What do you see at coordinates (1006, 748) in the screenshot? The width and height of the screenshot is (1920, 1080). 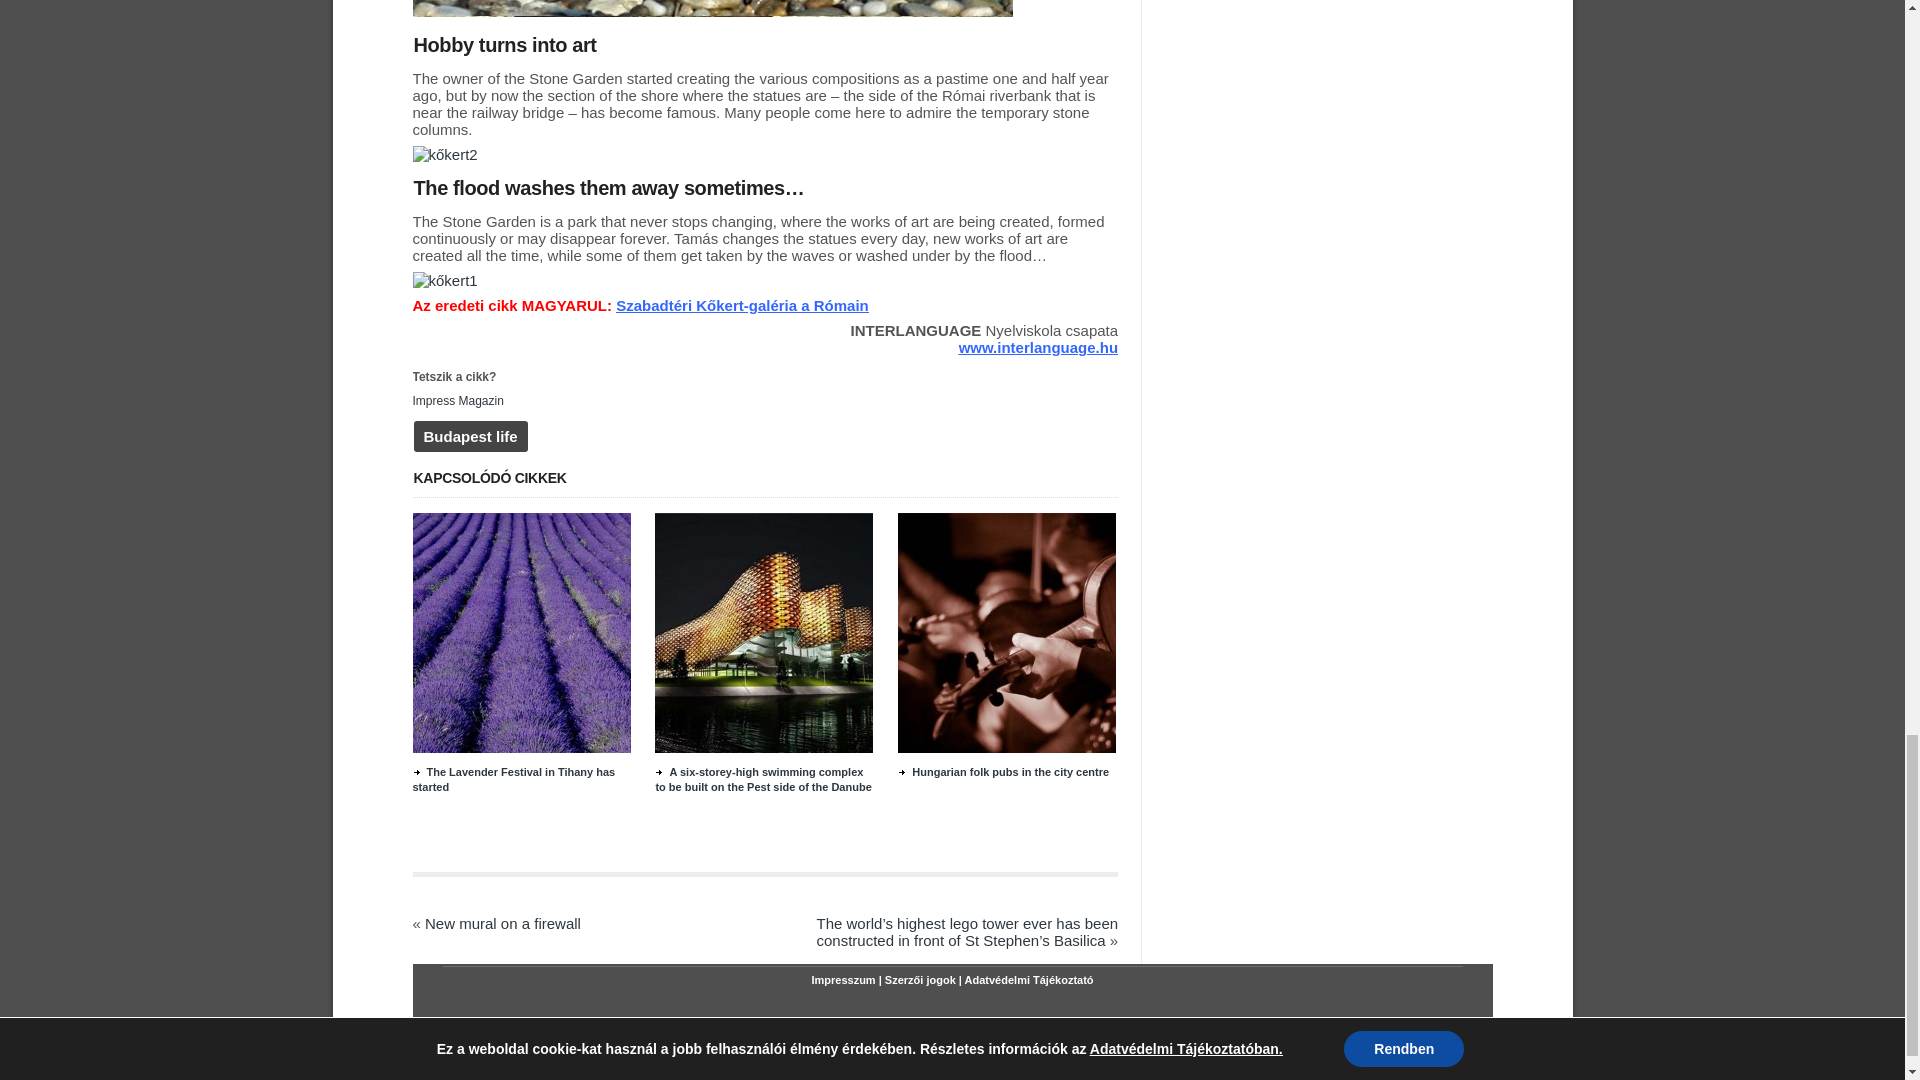 I see `Hungarian folk pubs in the city centre` at bounding box center [1006, 748].